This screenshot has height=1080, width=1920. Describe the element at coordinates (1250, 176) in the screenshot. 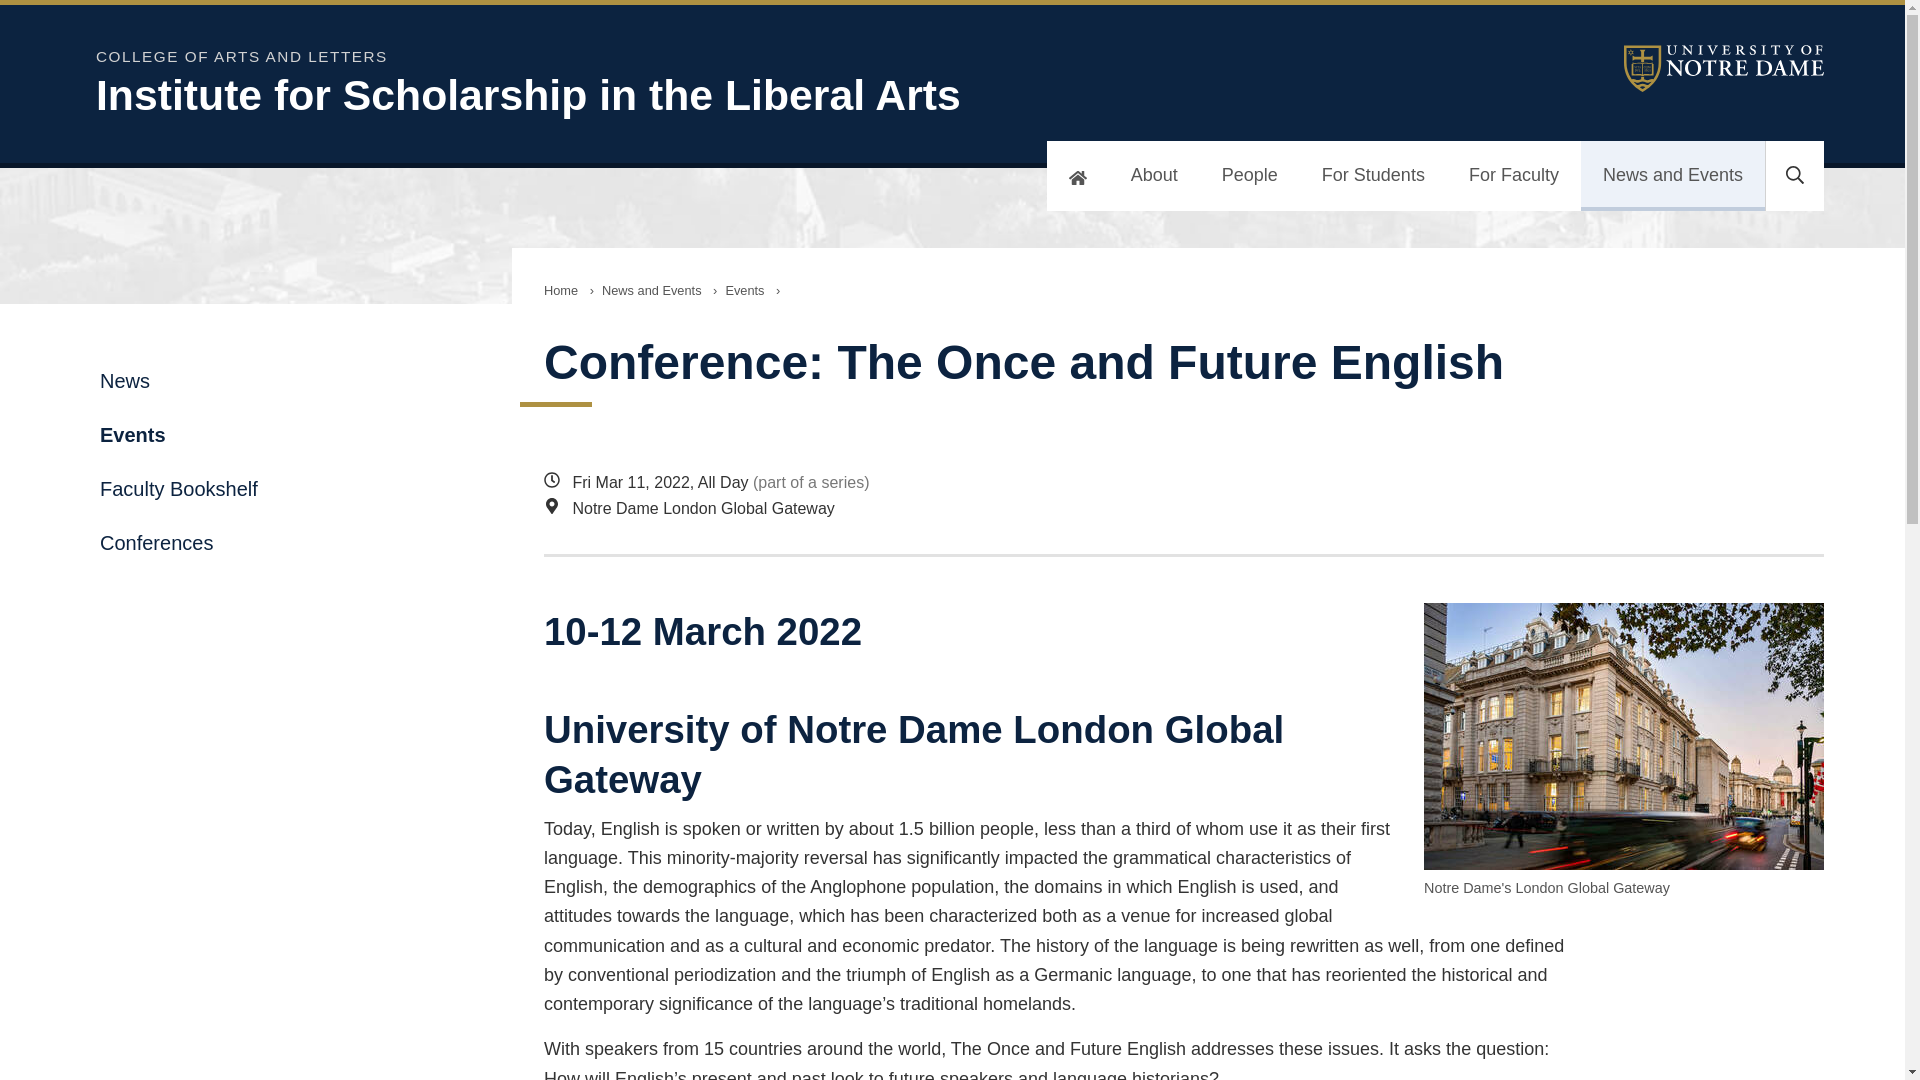

I see `People` at that location.